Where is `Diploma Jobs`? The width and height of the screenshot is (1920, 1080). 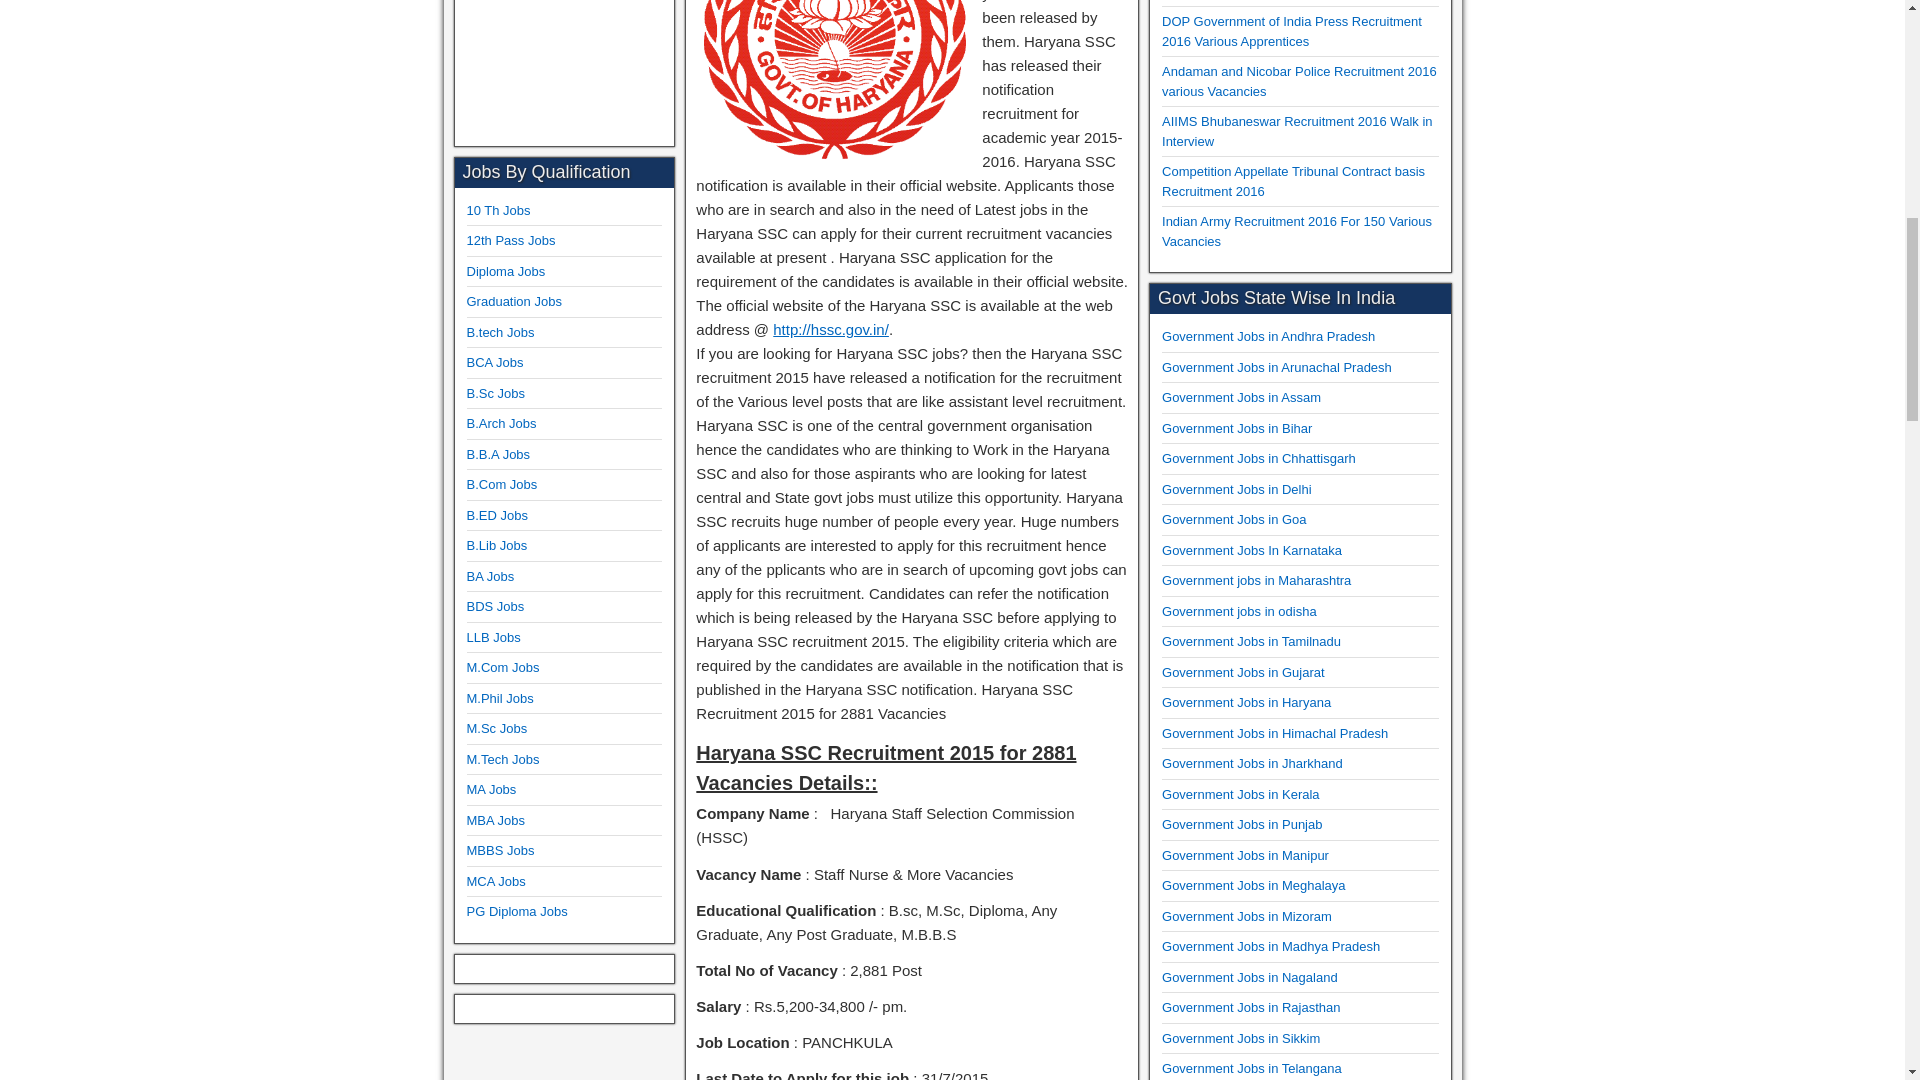 Diploma Jobs is located at coordinates (506, 270).